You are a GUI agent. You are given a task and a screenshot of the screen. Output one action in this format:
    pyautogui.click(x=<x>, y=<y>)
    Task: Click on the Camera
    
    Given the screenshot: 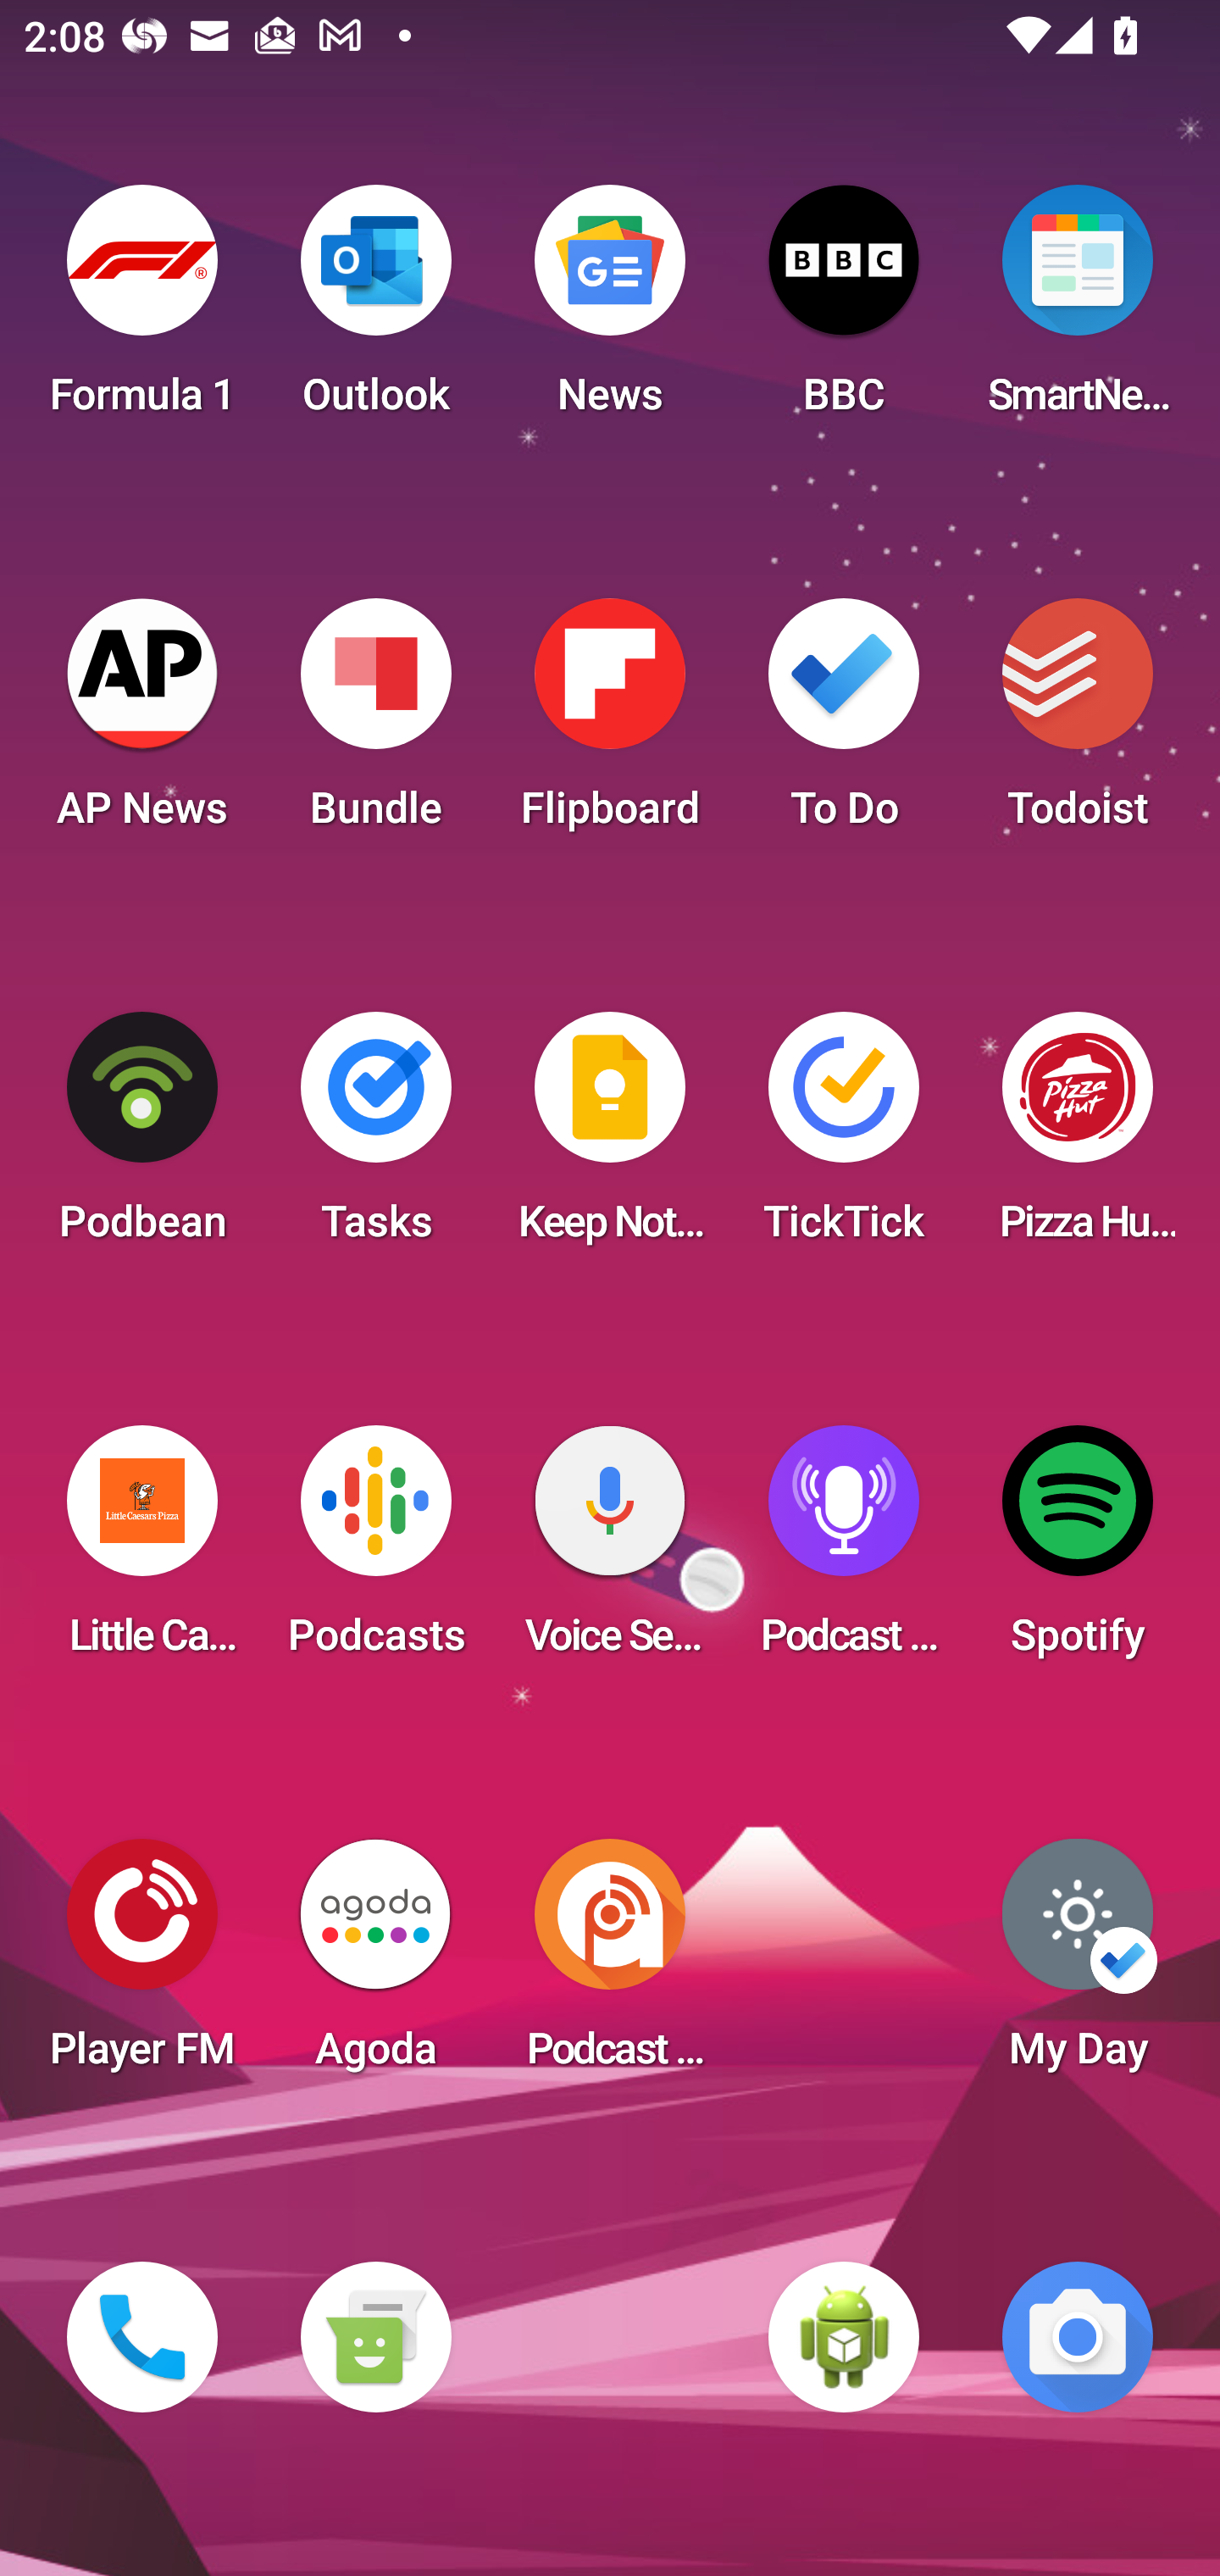 What is the action you would take?
    pyautogui.click(x=1078, y=2337)
    